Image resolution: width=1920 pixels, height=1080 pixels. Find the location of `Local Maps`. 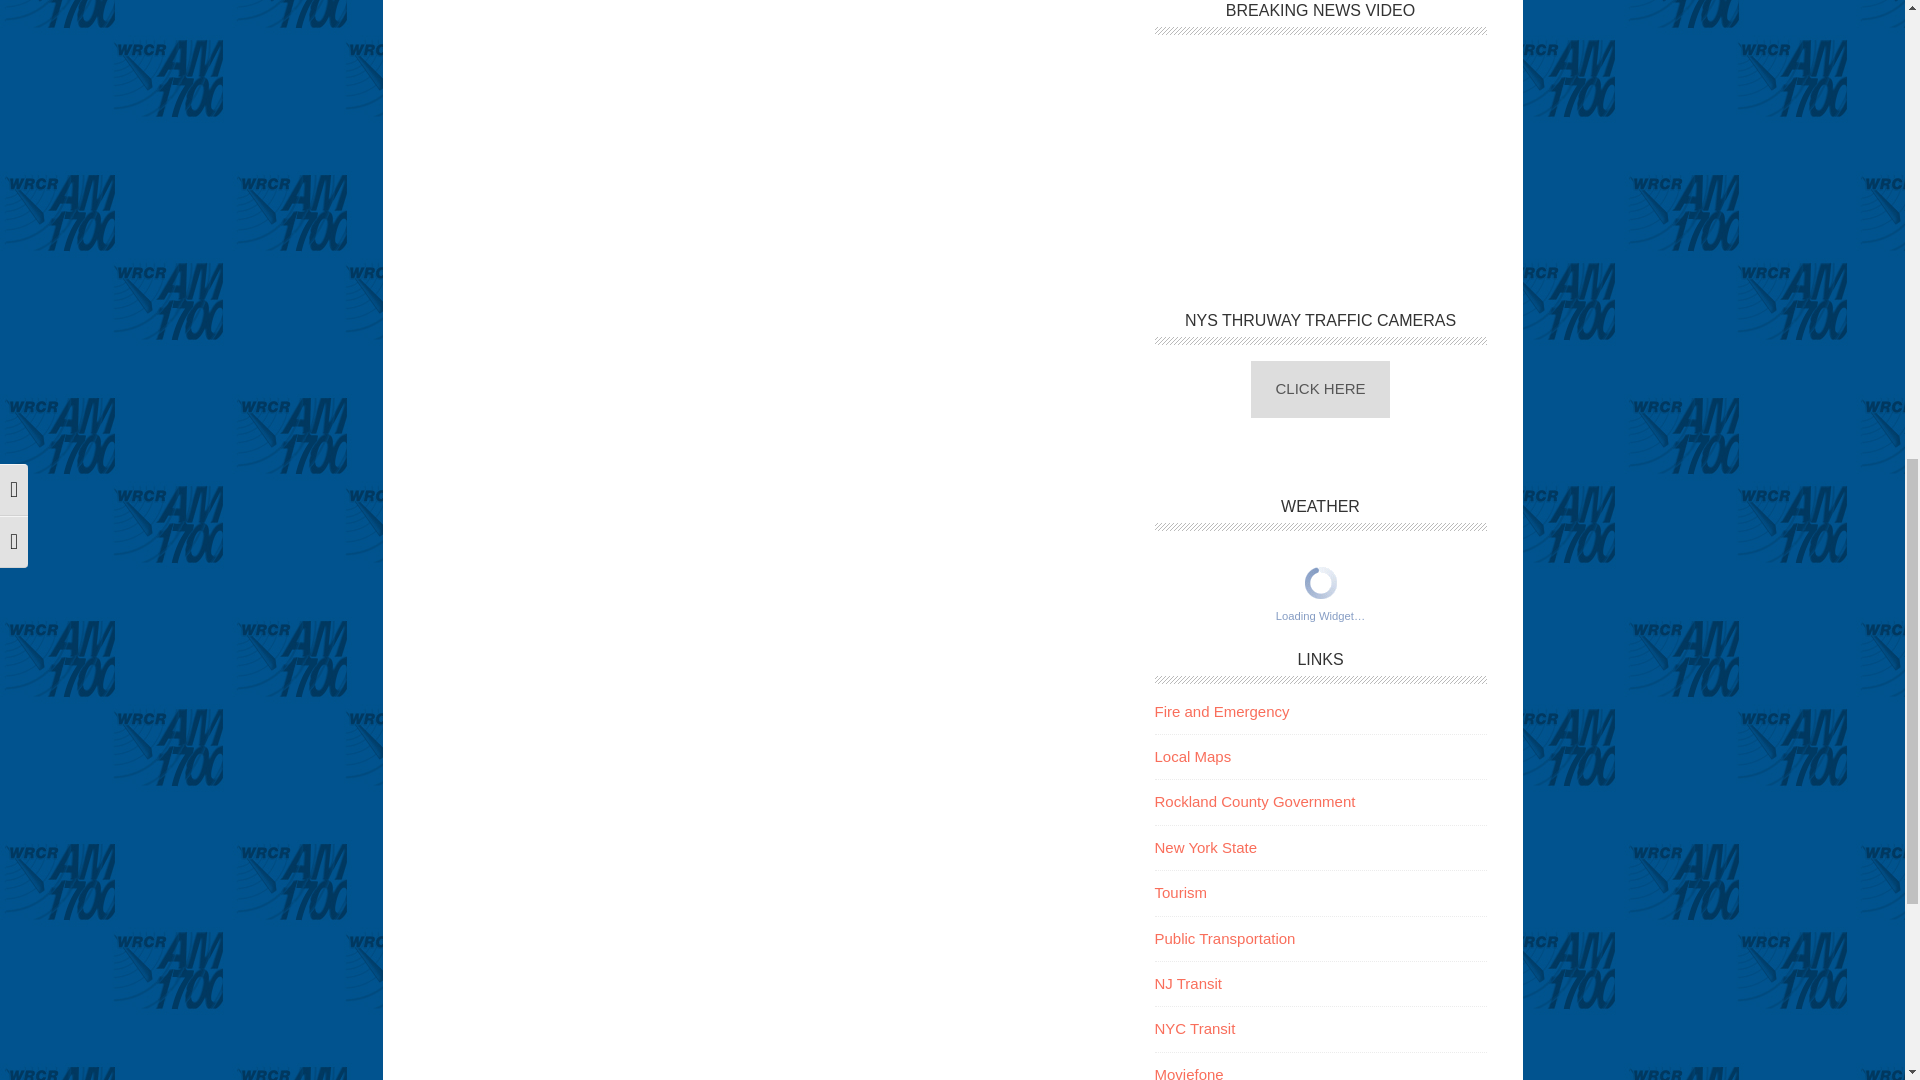

Local Maps is located at coordinates (1192, 756).